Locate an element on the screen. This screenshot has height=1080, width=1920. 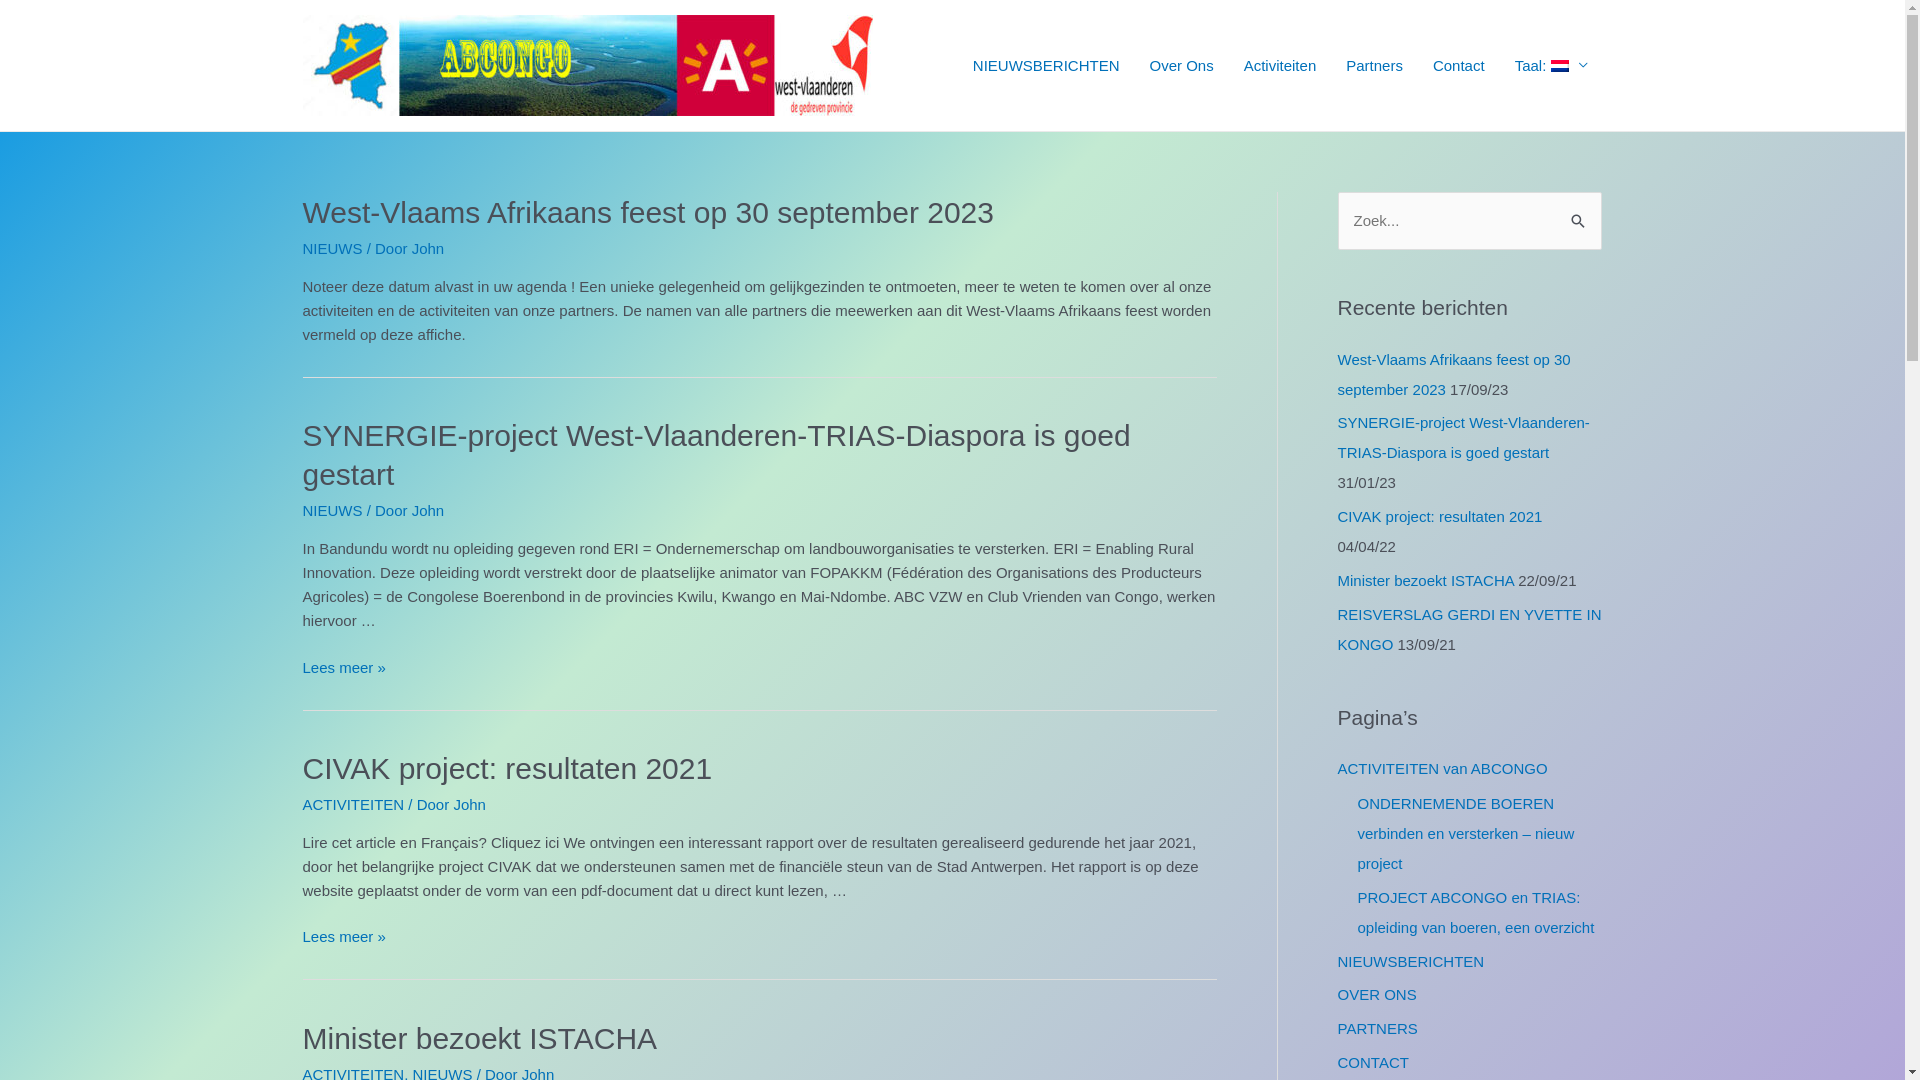
Partners is located at coordinates (1374, 65).